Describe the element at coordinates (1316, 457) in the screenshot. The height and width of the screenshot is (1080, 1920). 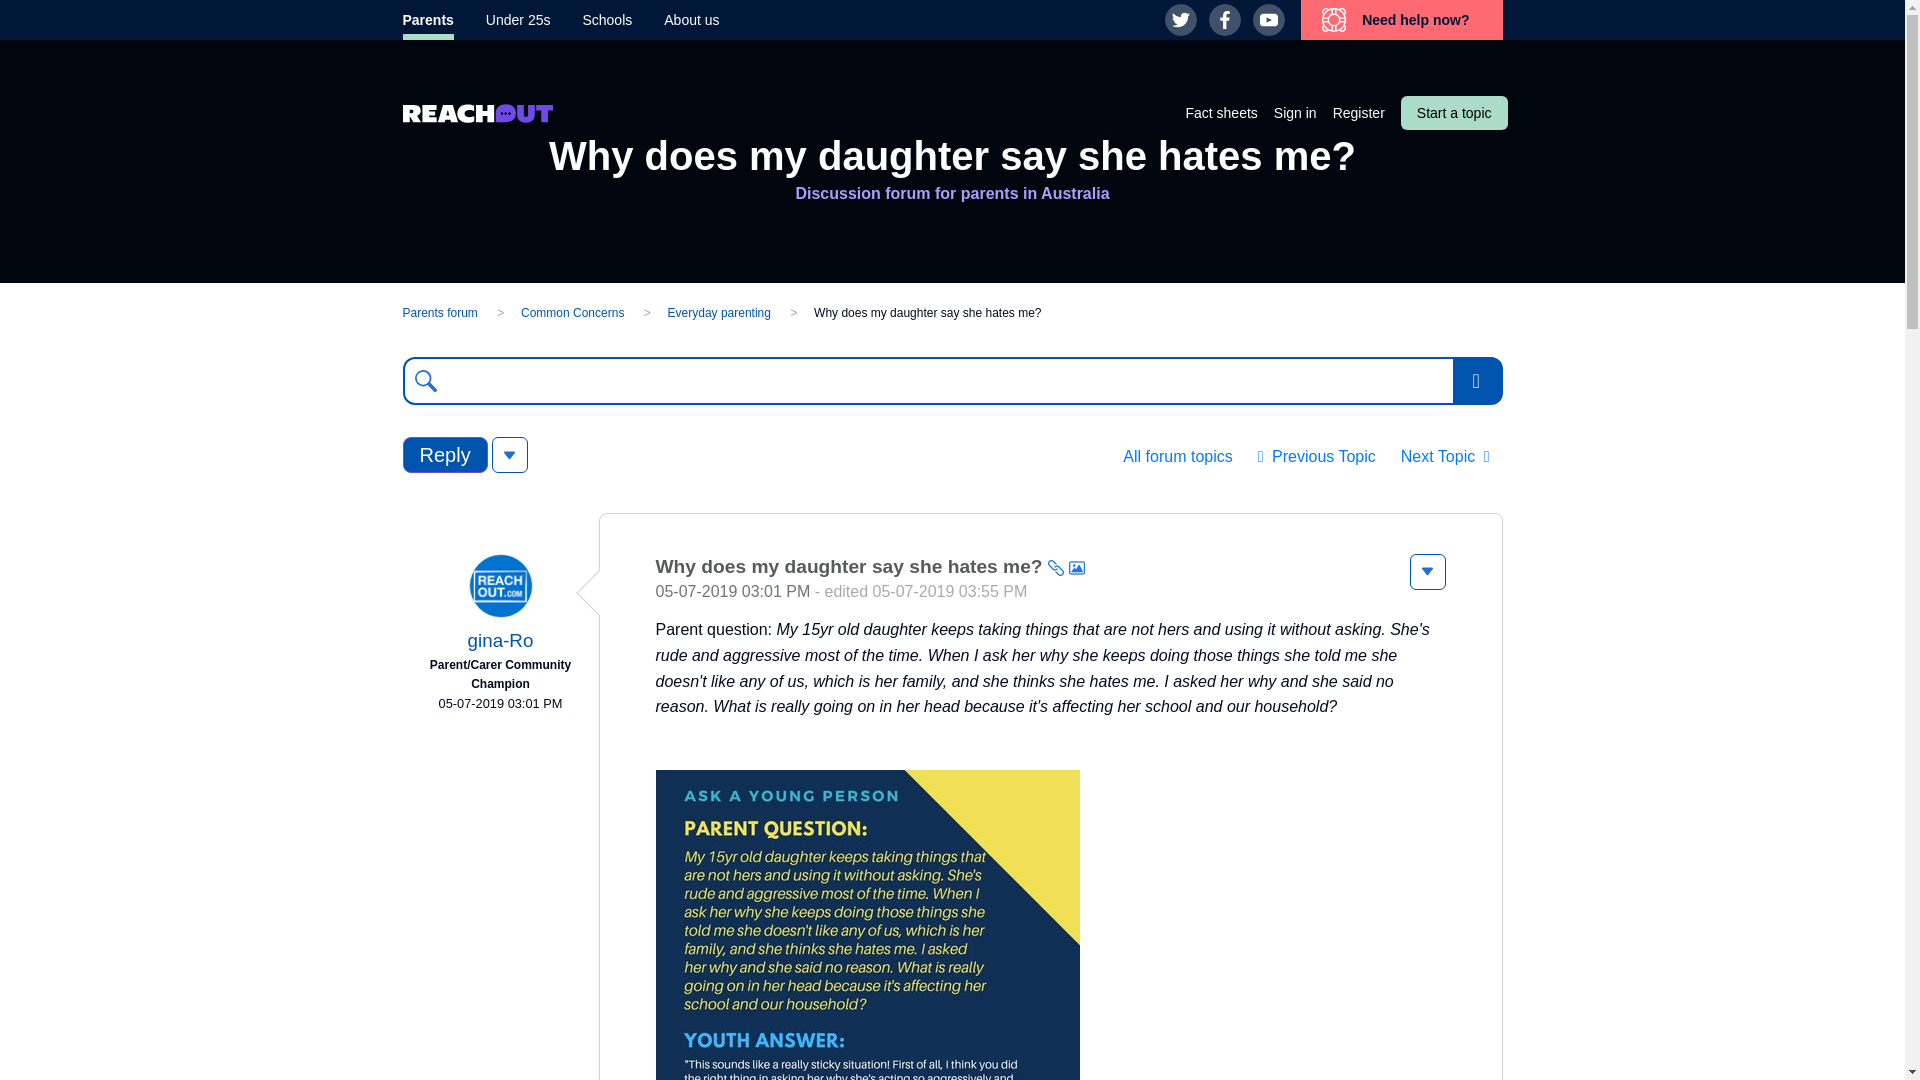
I see `How can I help my daughter through a break up?` at that location.